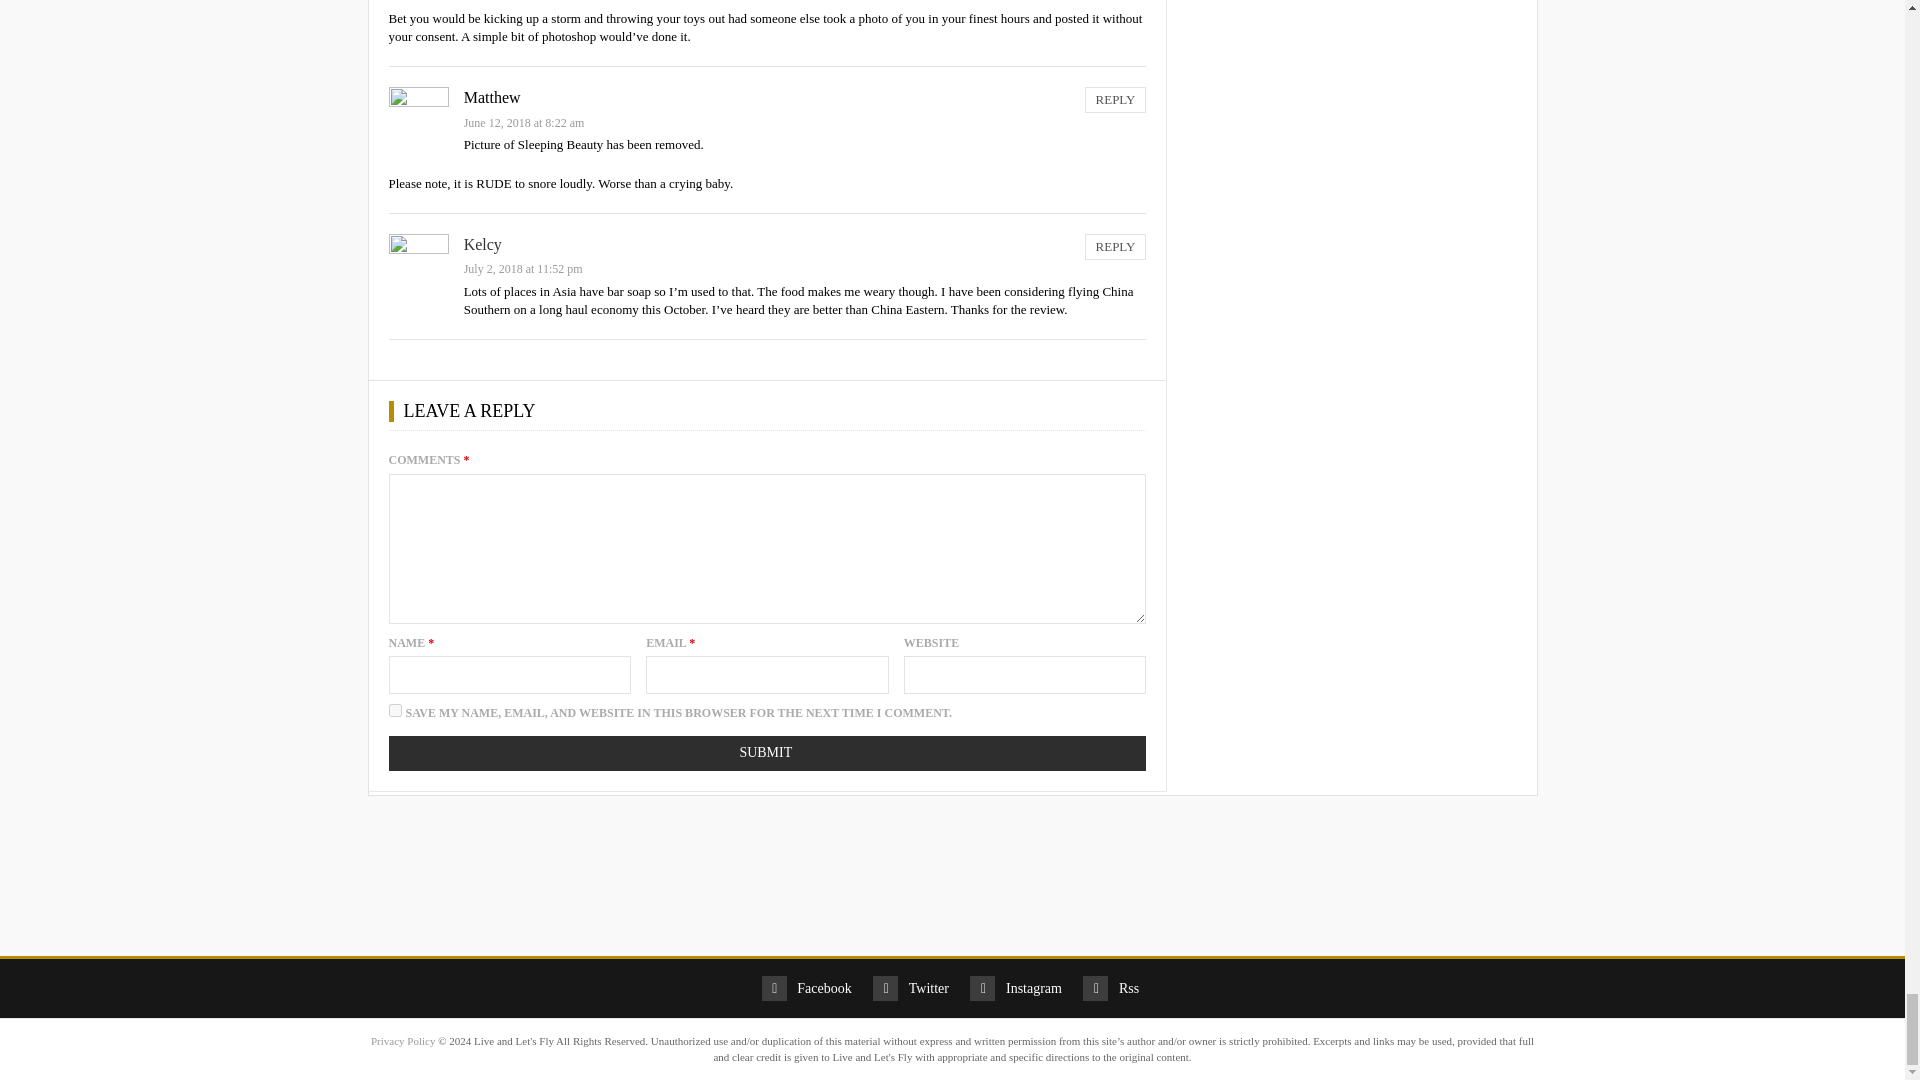 This screenshot has width=1920, height=1080. I want to click on Submit , so click(766, 753).